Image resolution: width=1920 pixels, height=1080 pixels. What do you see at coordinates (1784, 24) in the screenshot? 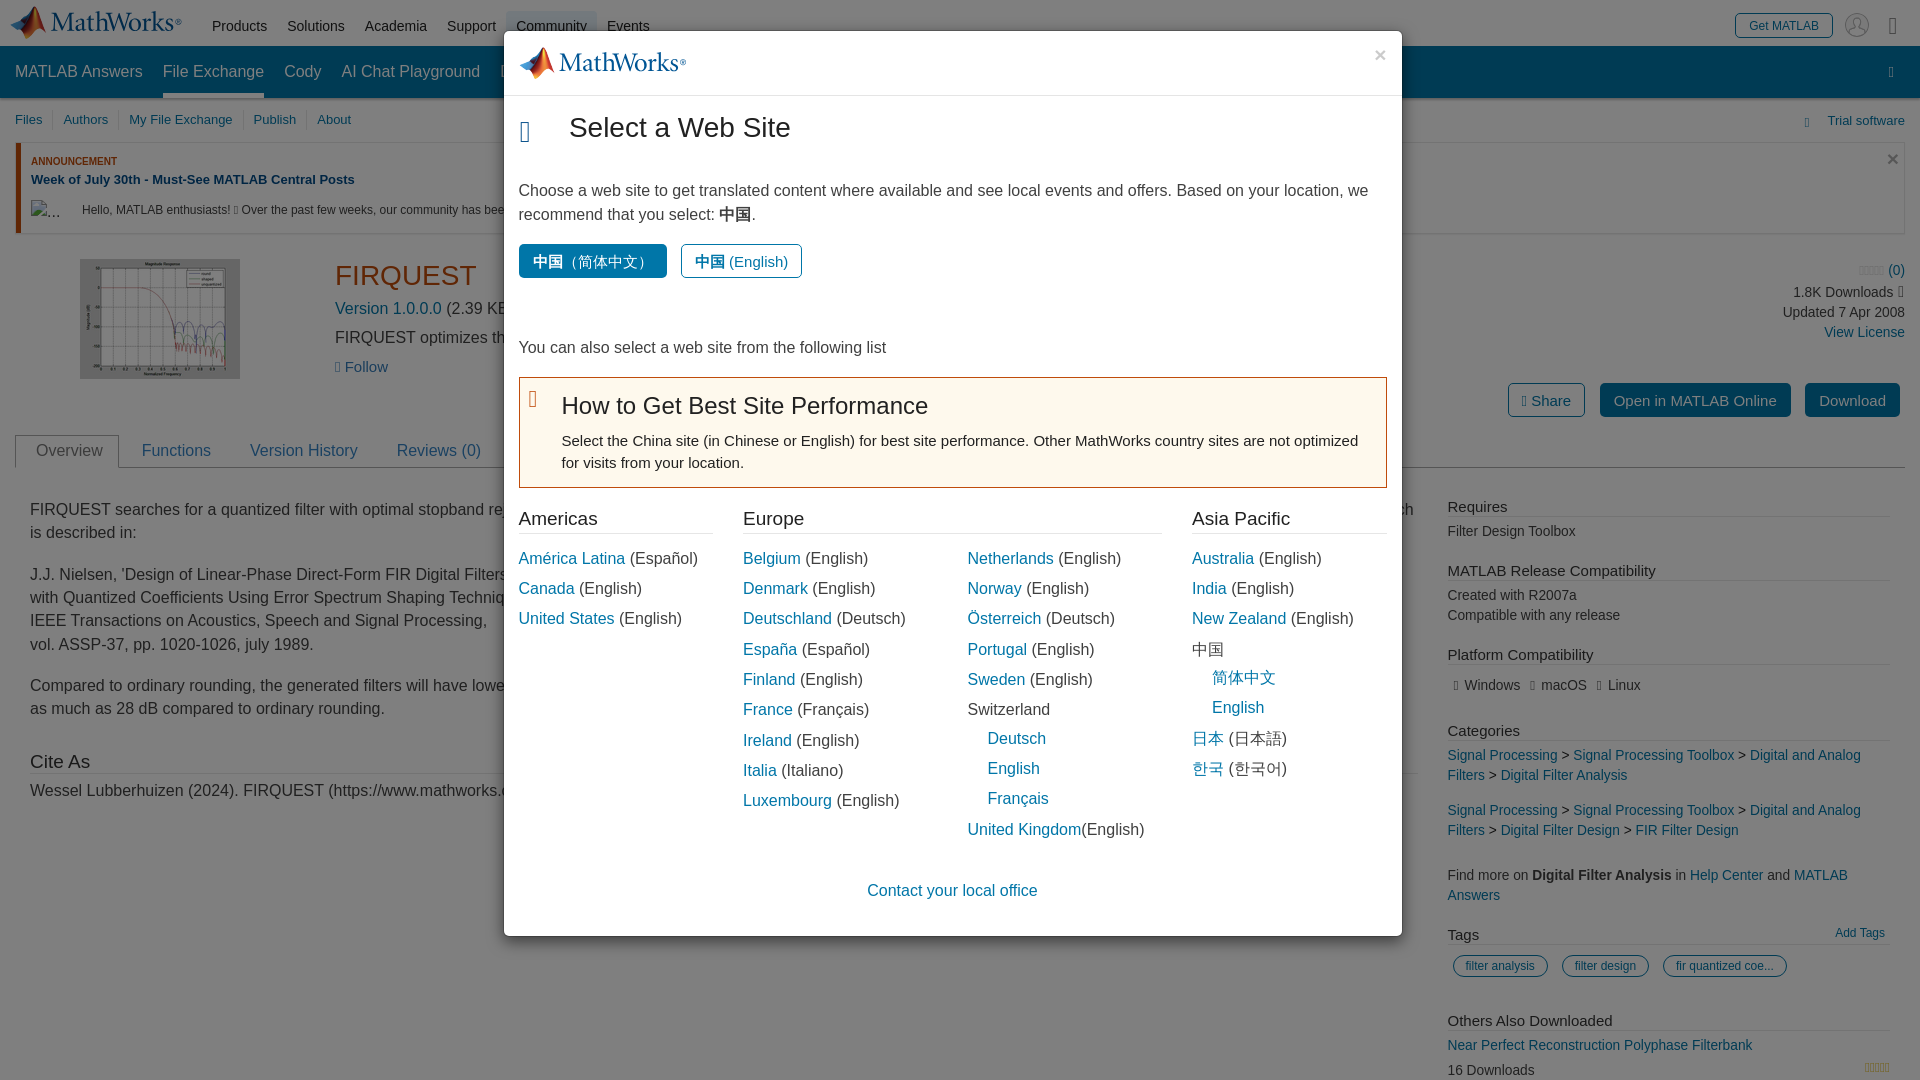
I see `Get MATLAB` at bounding box center [1784, 24].